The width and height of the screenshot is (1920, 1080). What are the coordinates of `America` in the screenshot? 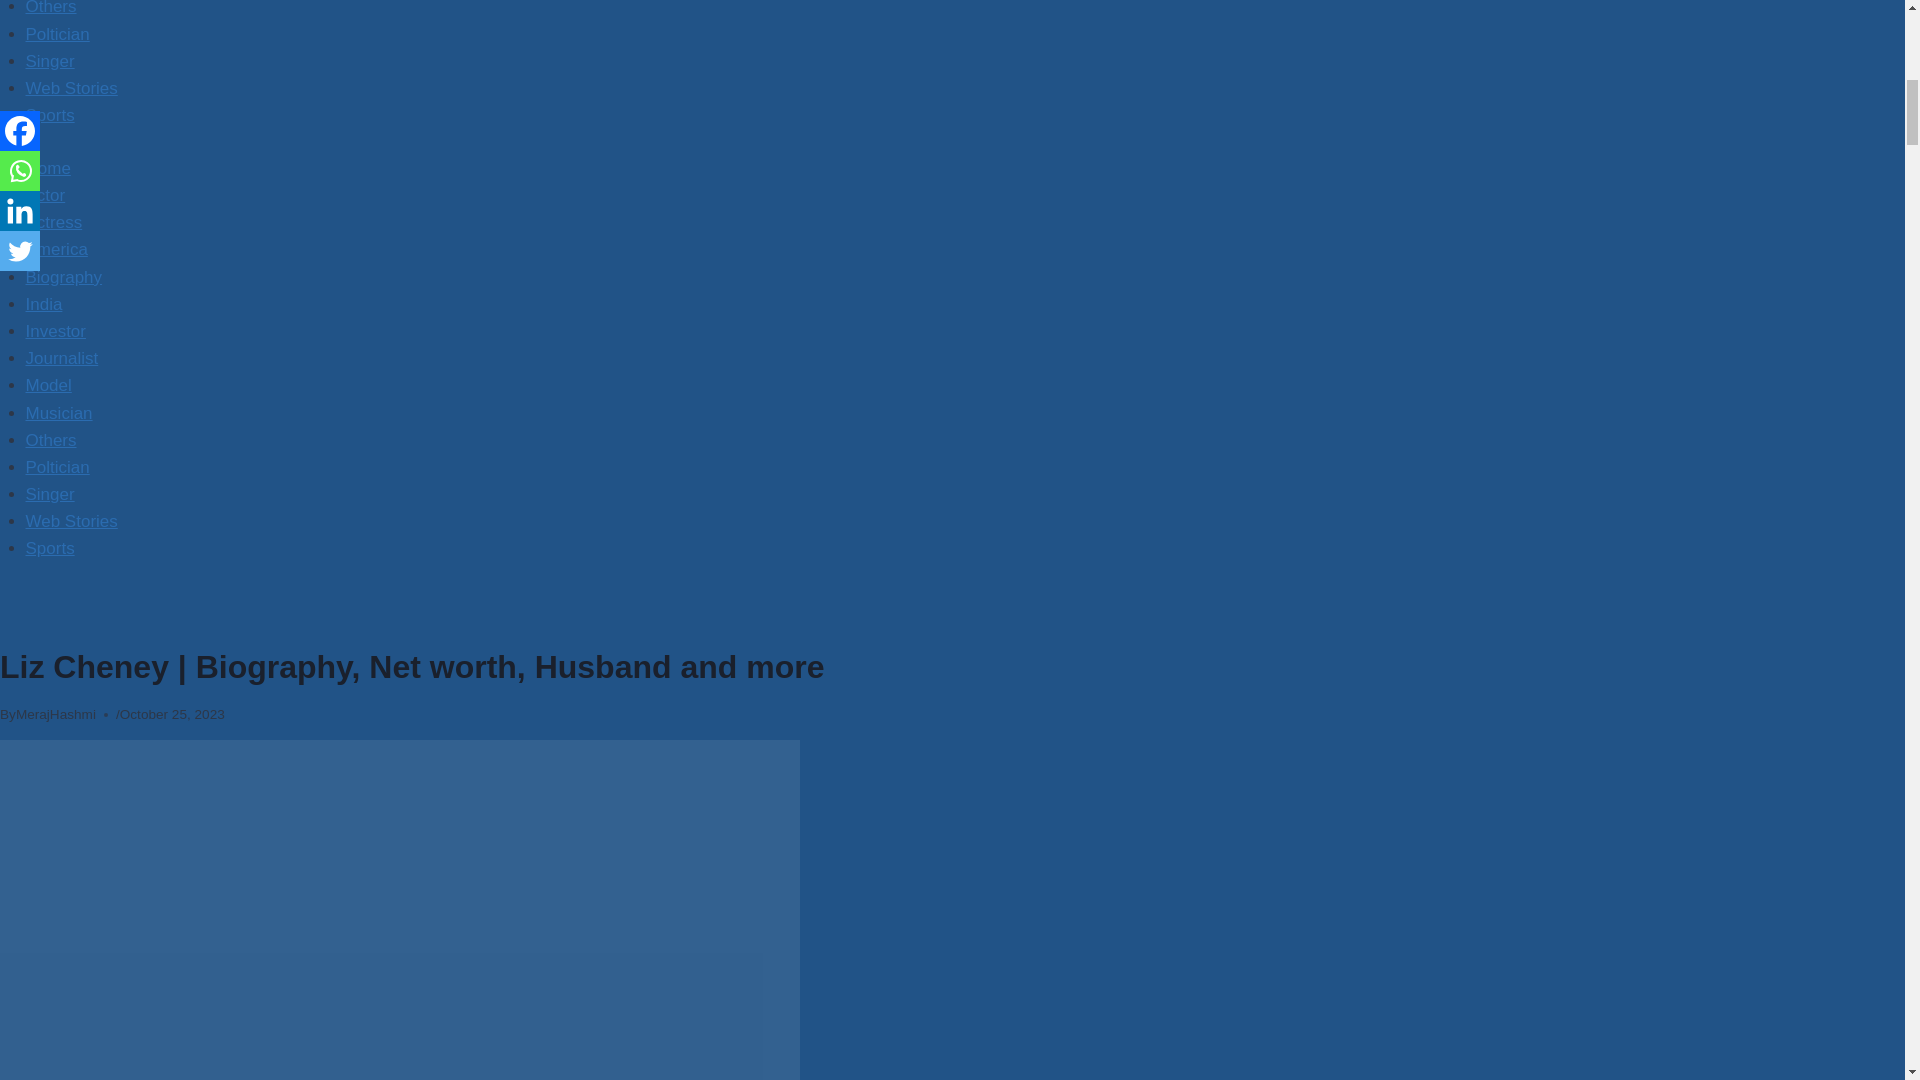 It's located at (57, 249).